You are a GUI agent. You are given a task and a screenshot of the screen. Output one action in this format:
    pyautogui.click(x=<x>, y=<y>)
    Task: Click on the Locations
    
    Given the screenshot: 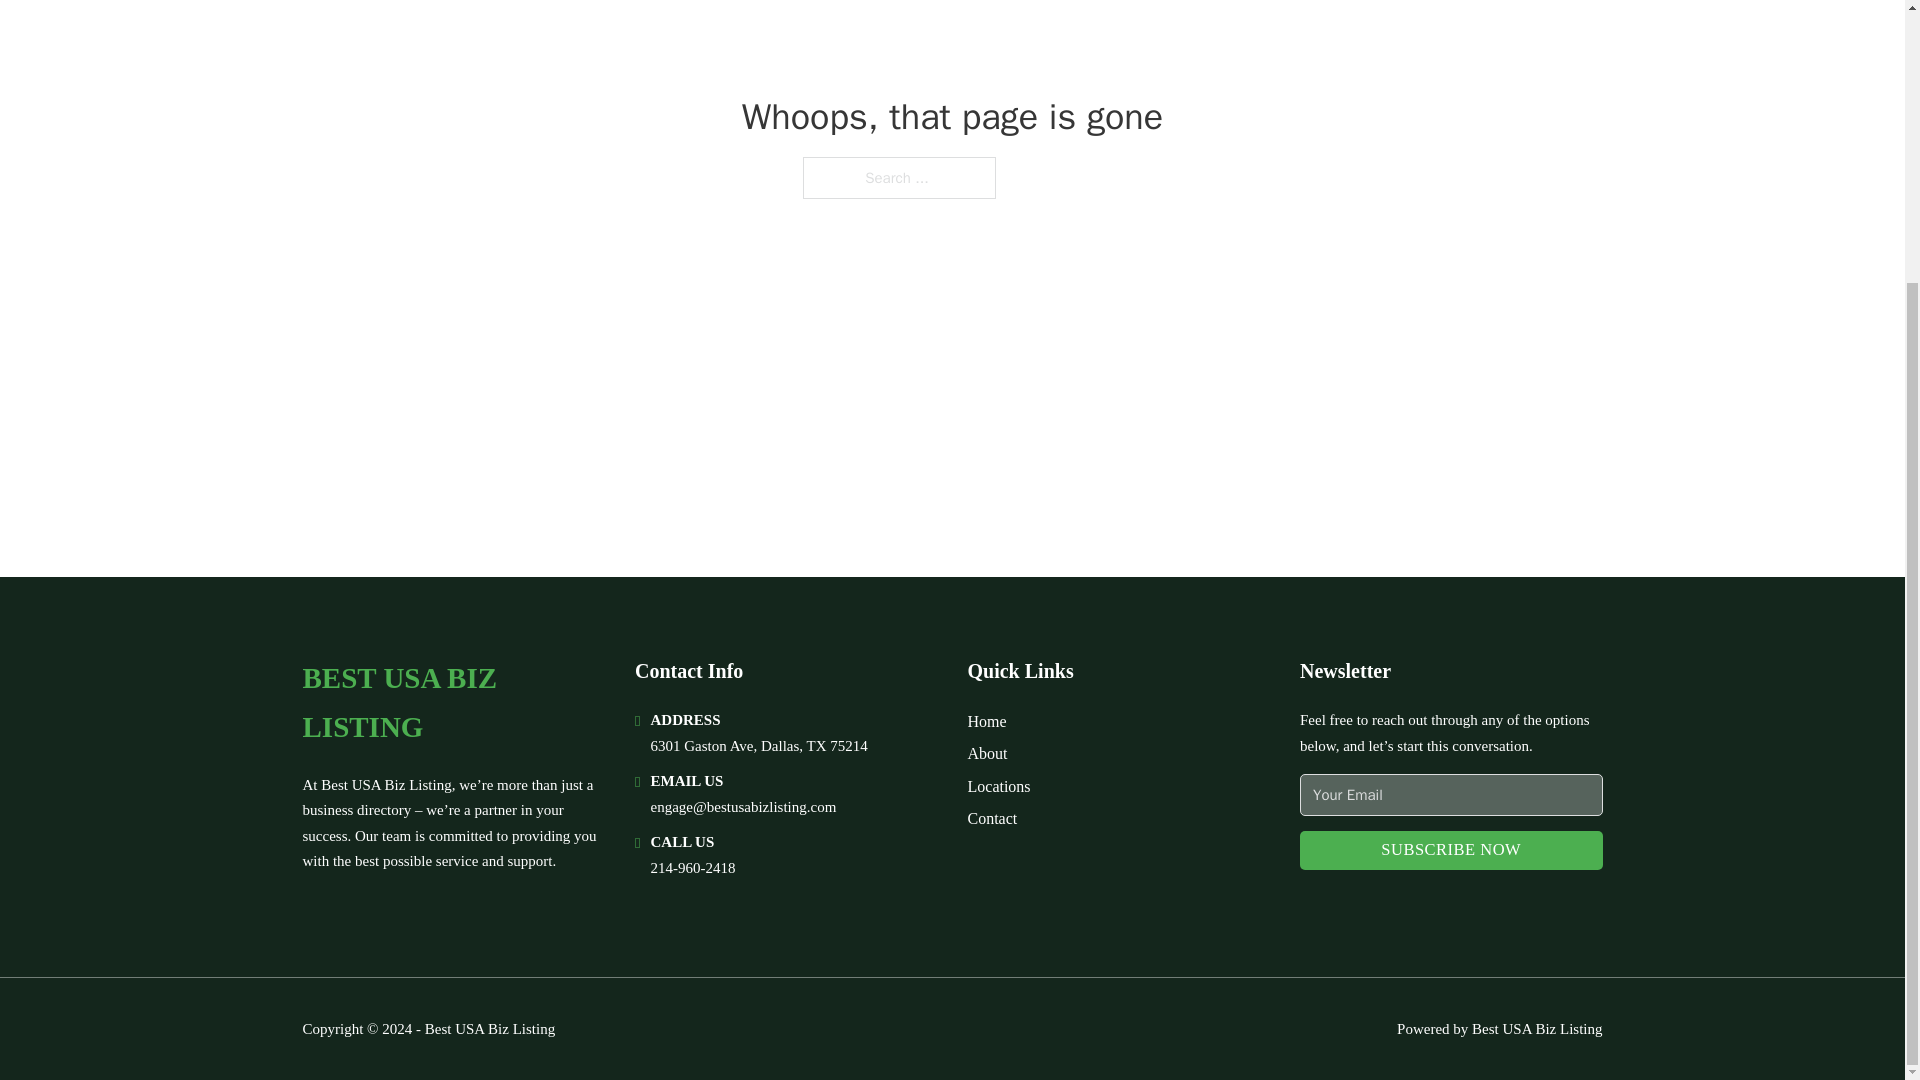 What is the action you would take?
    pyautogui.click(x=999, y=786)
    